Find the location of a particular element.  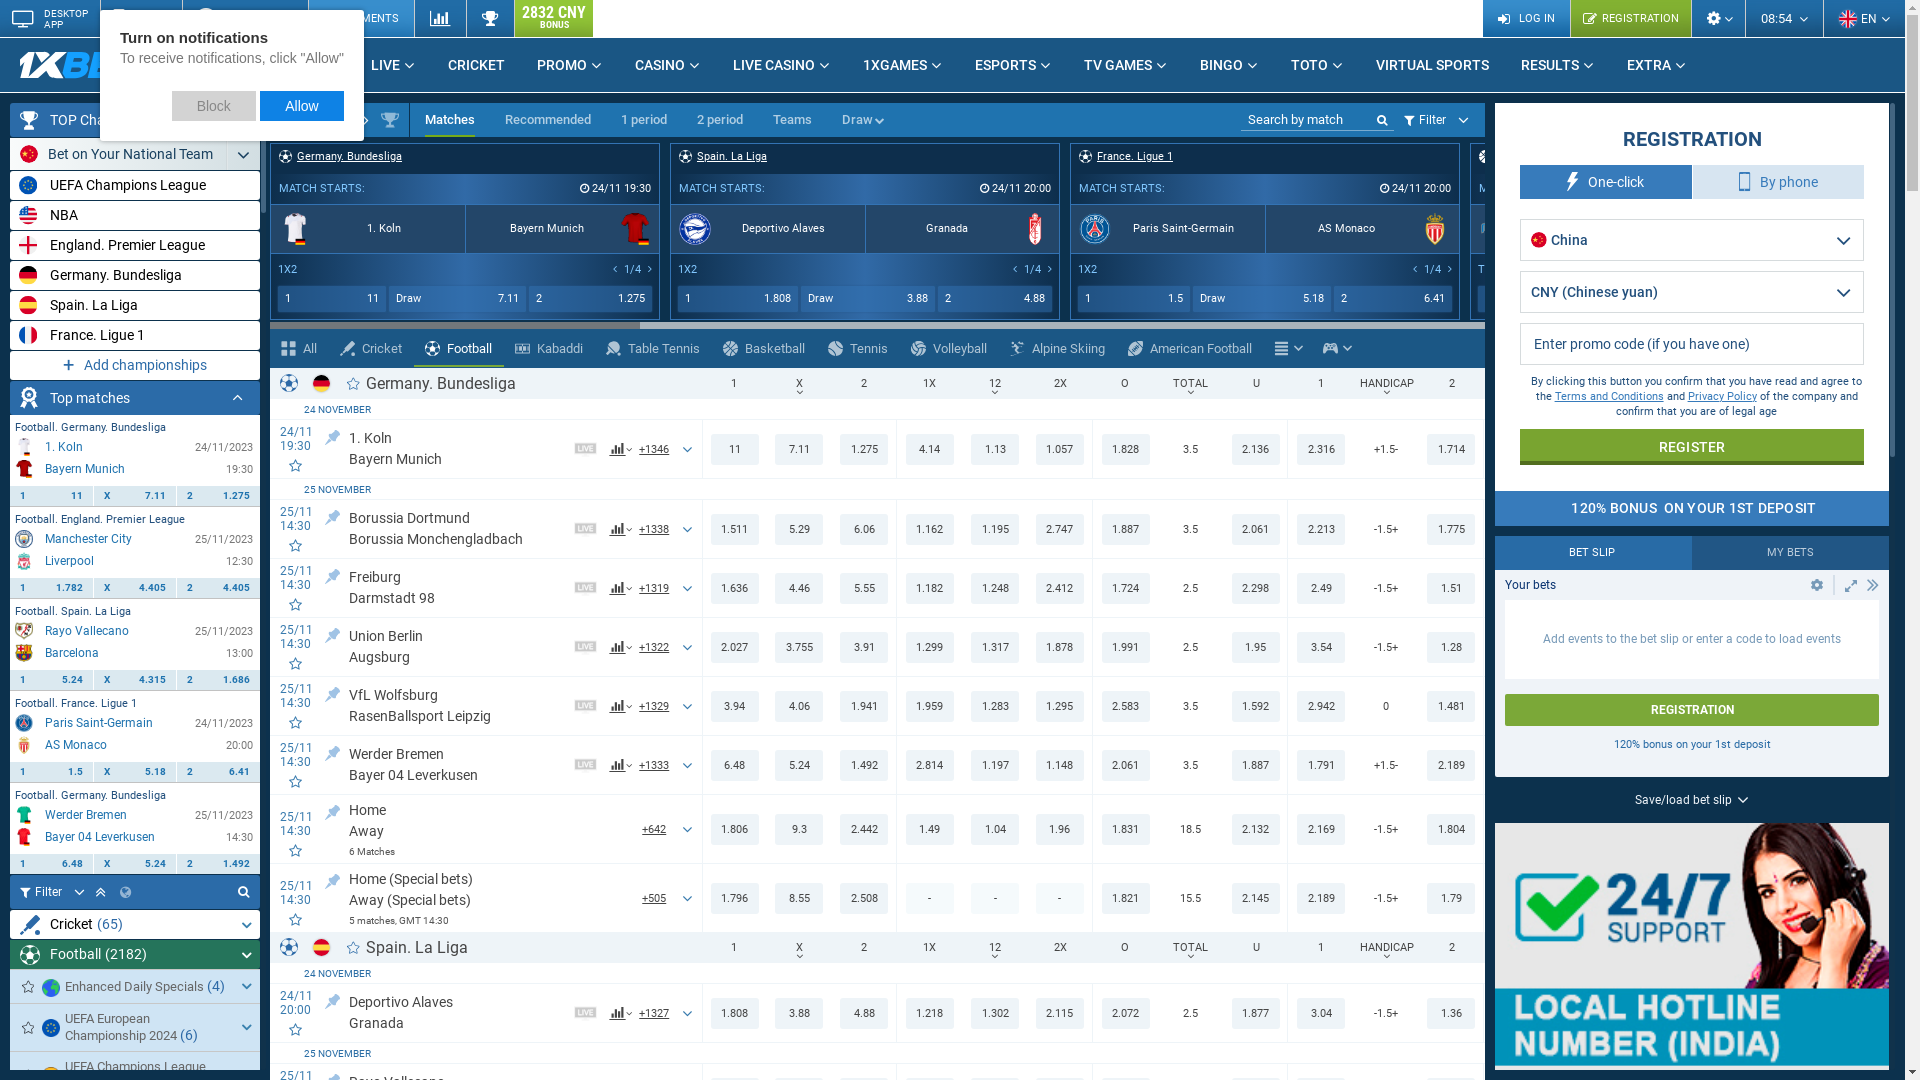

Liverpool. Liverpool is located at coordinates (24, 561).